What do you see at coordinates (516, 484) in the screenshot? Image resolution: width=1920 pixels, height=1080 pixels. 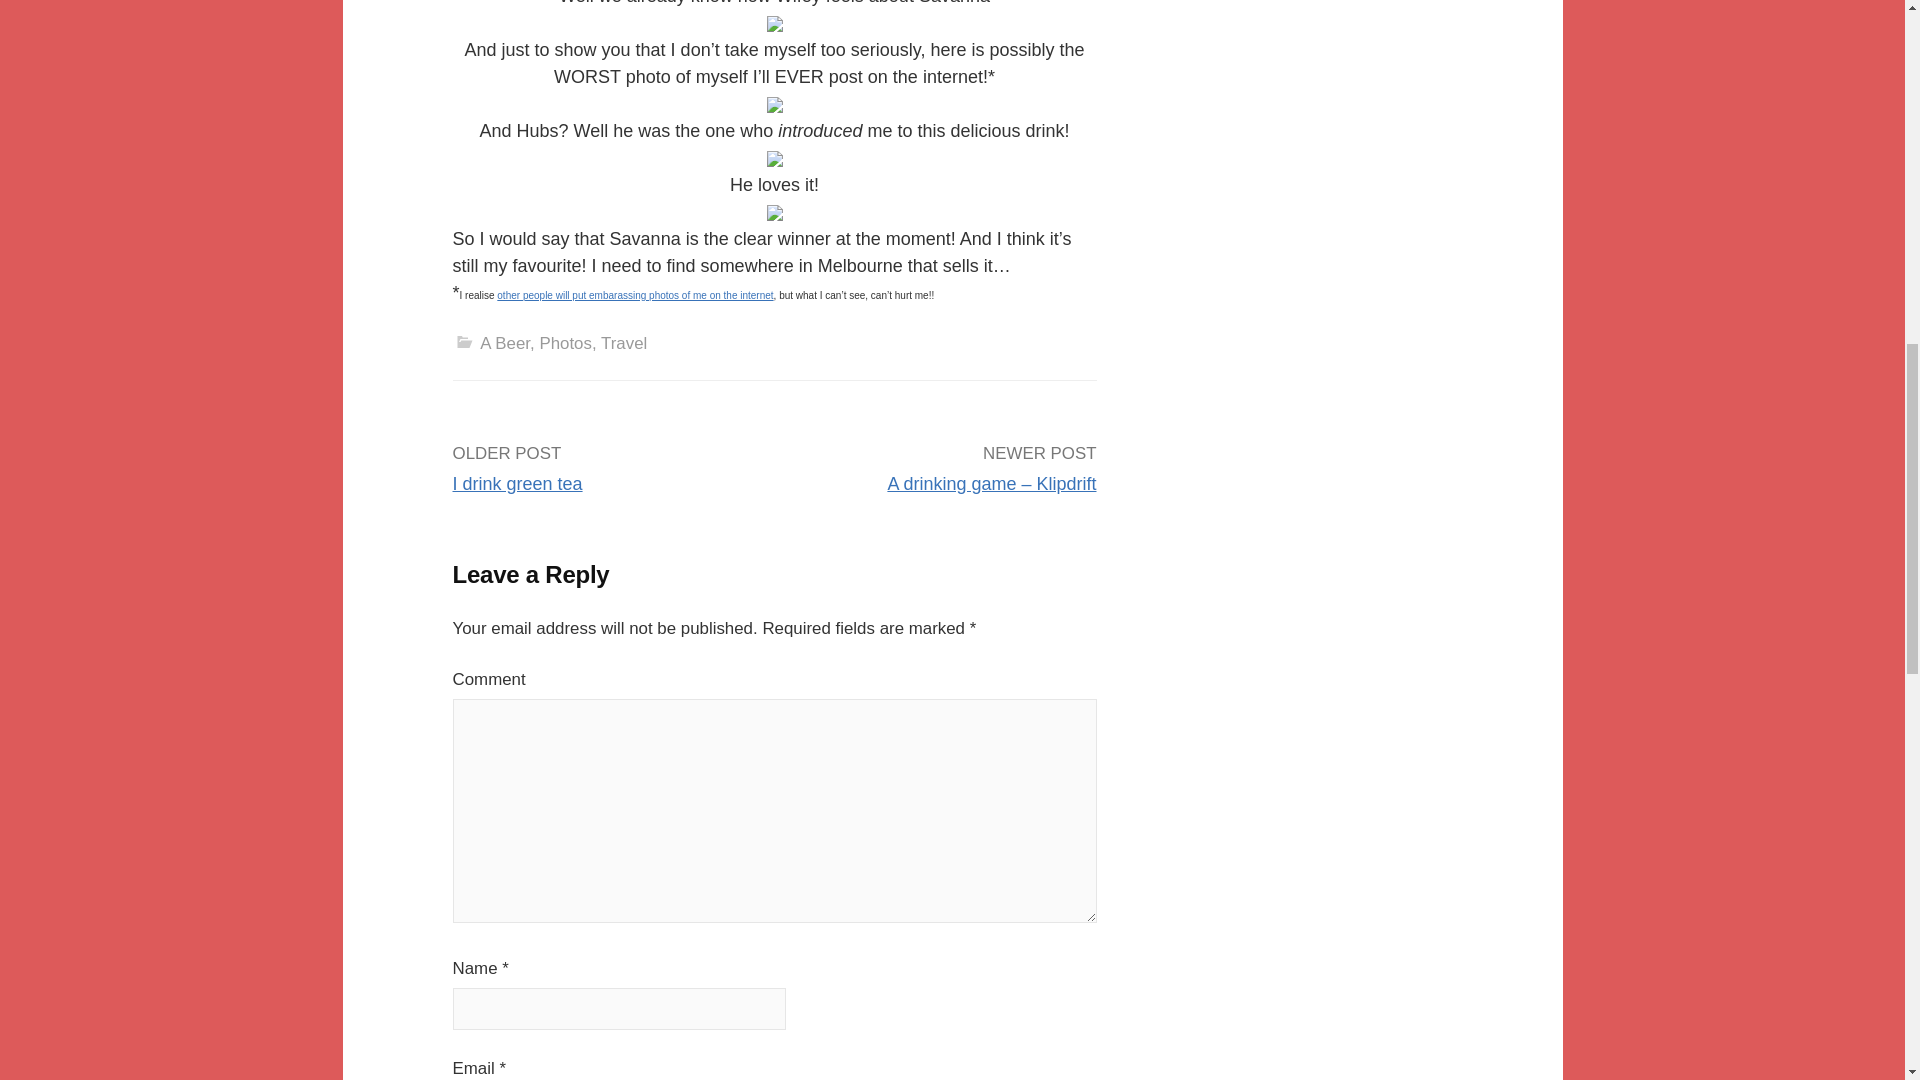 I see `I drink green tea` at bounding box center [516, 484].